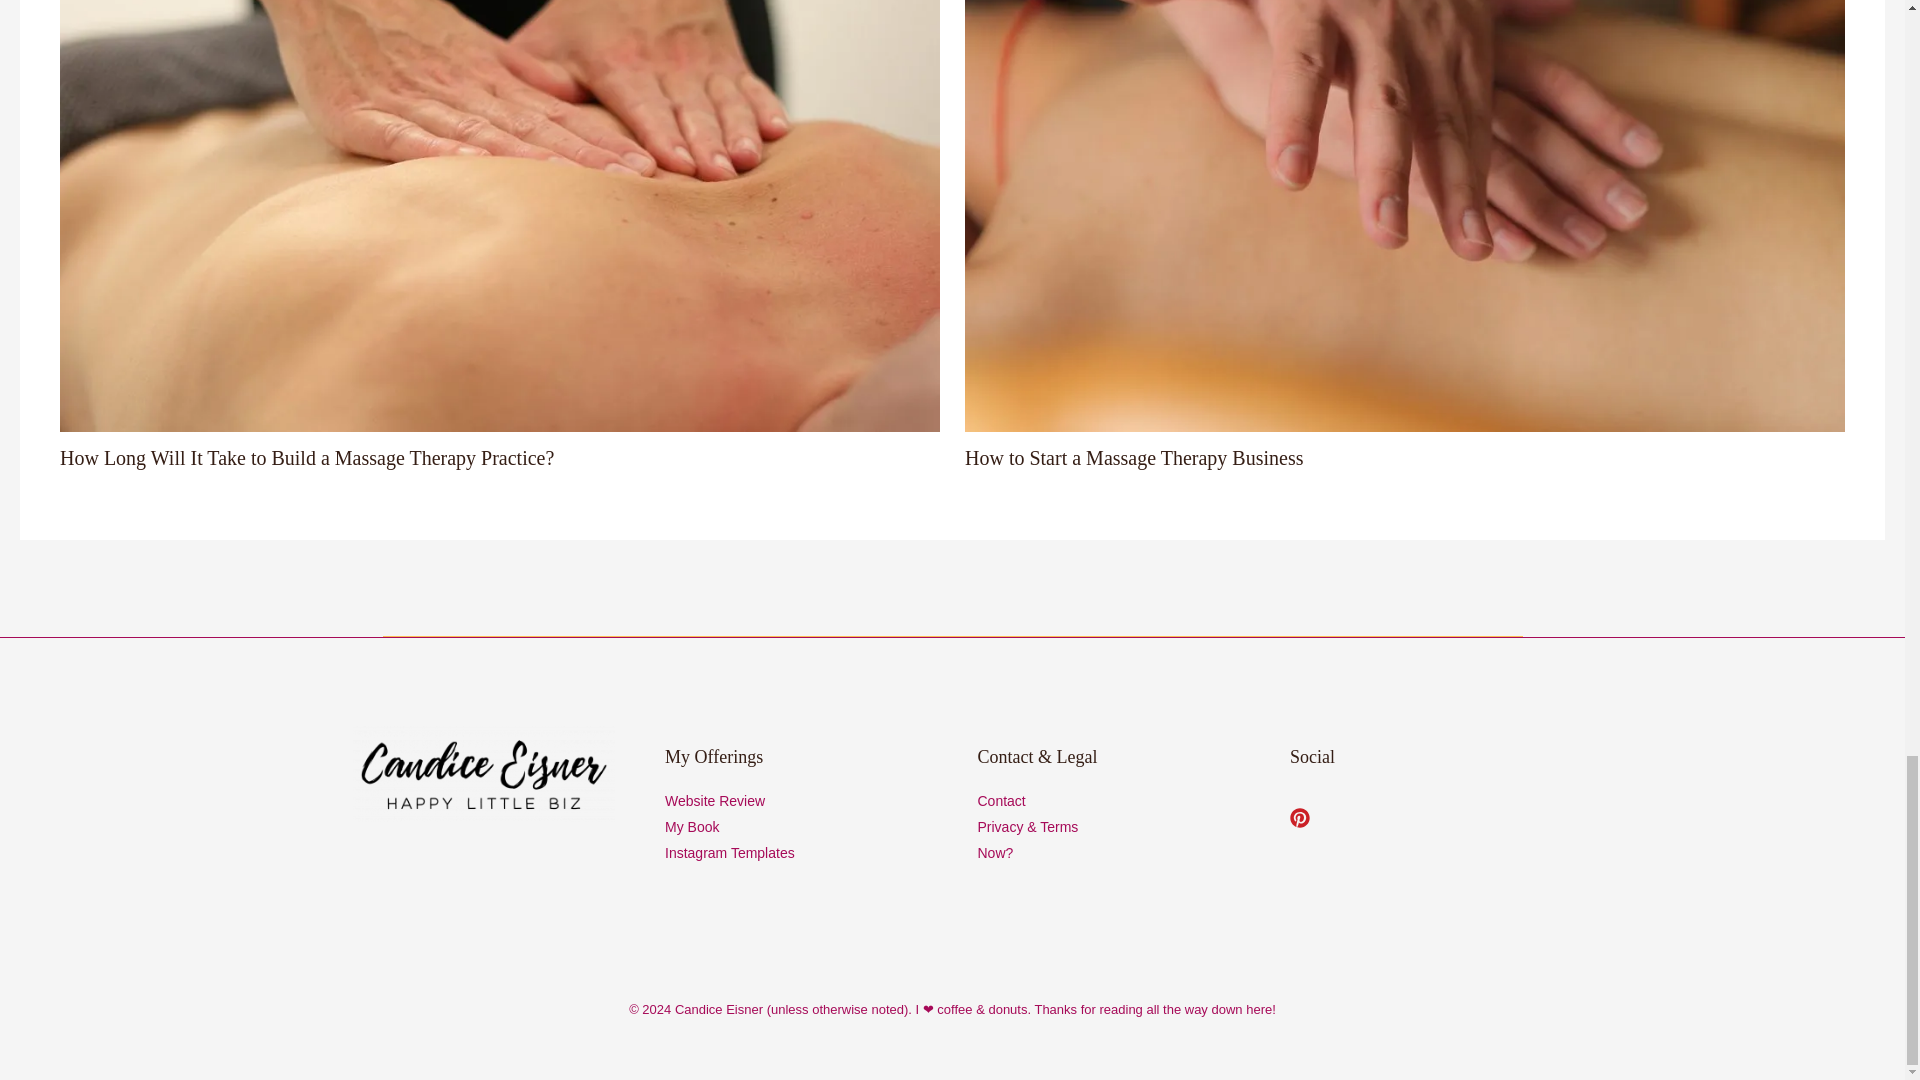  Describe the element at coordinates (714, 800) in the screenshot. I see `Website Review` at that location.